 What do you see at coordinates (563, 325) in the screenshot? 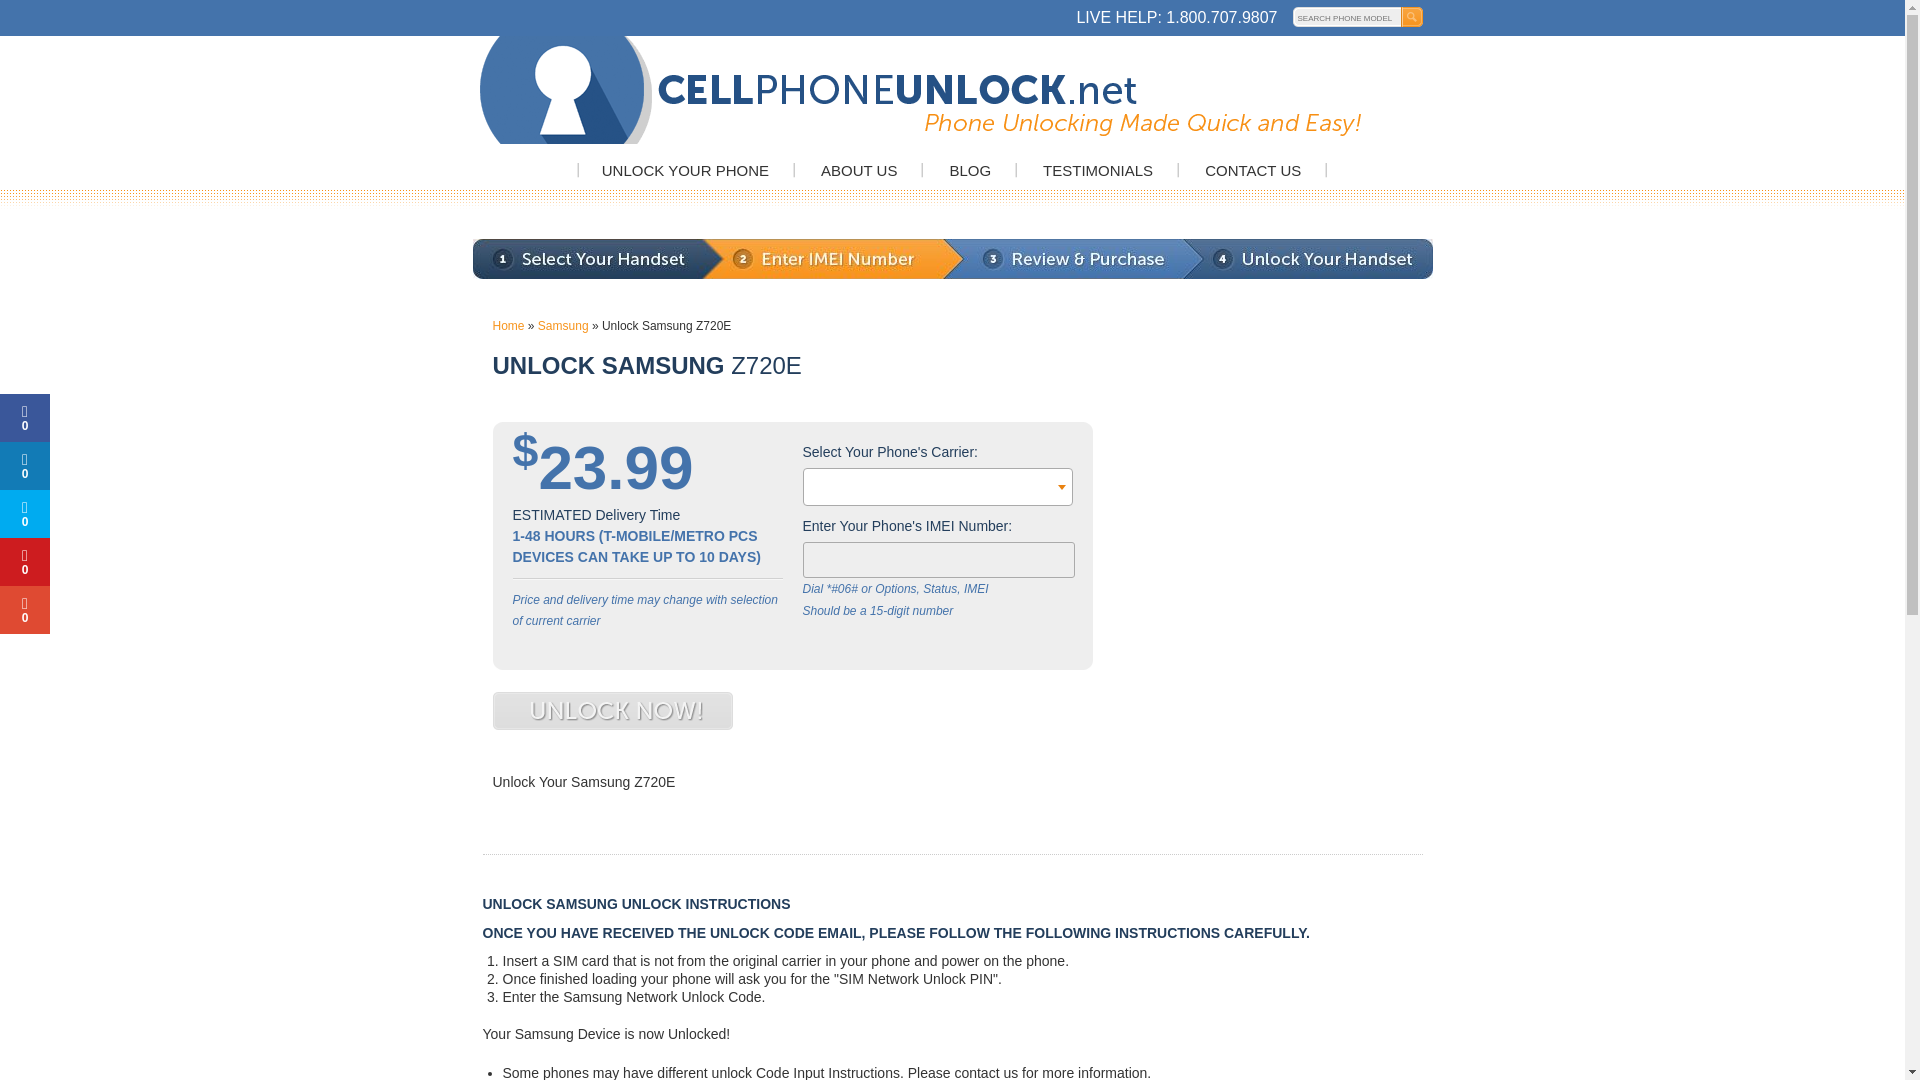
I see `Samsung` at bounding box center [563, 325].